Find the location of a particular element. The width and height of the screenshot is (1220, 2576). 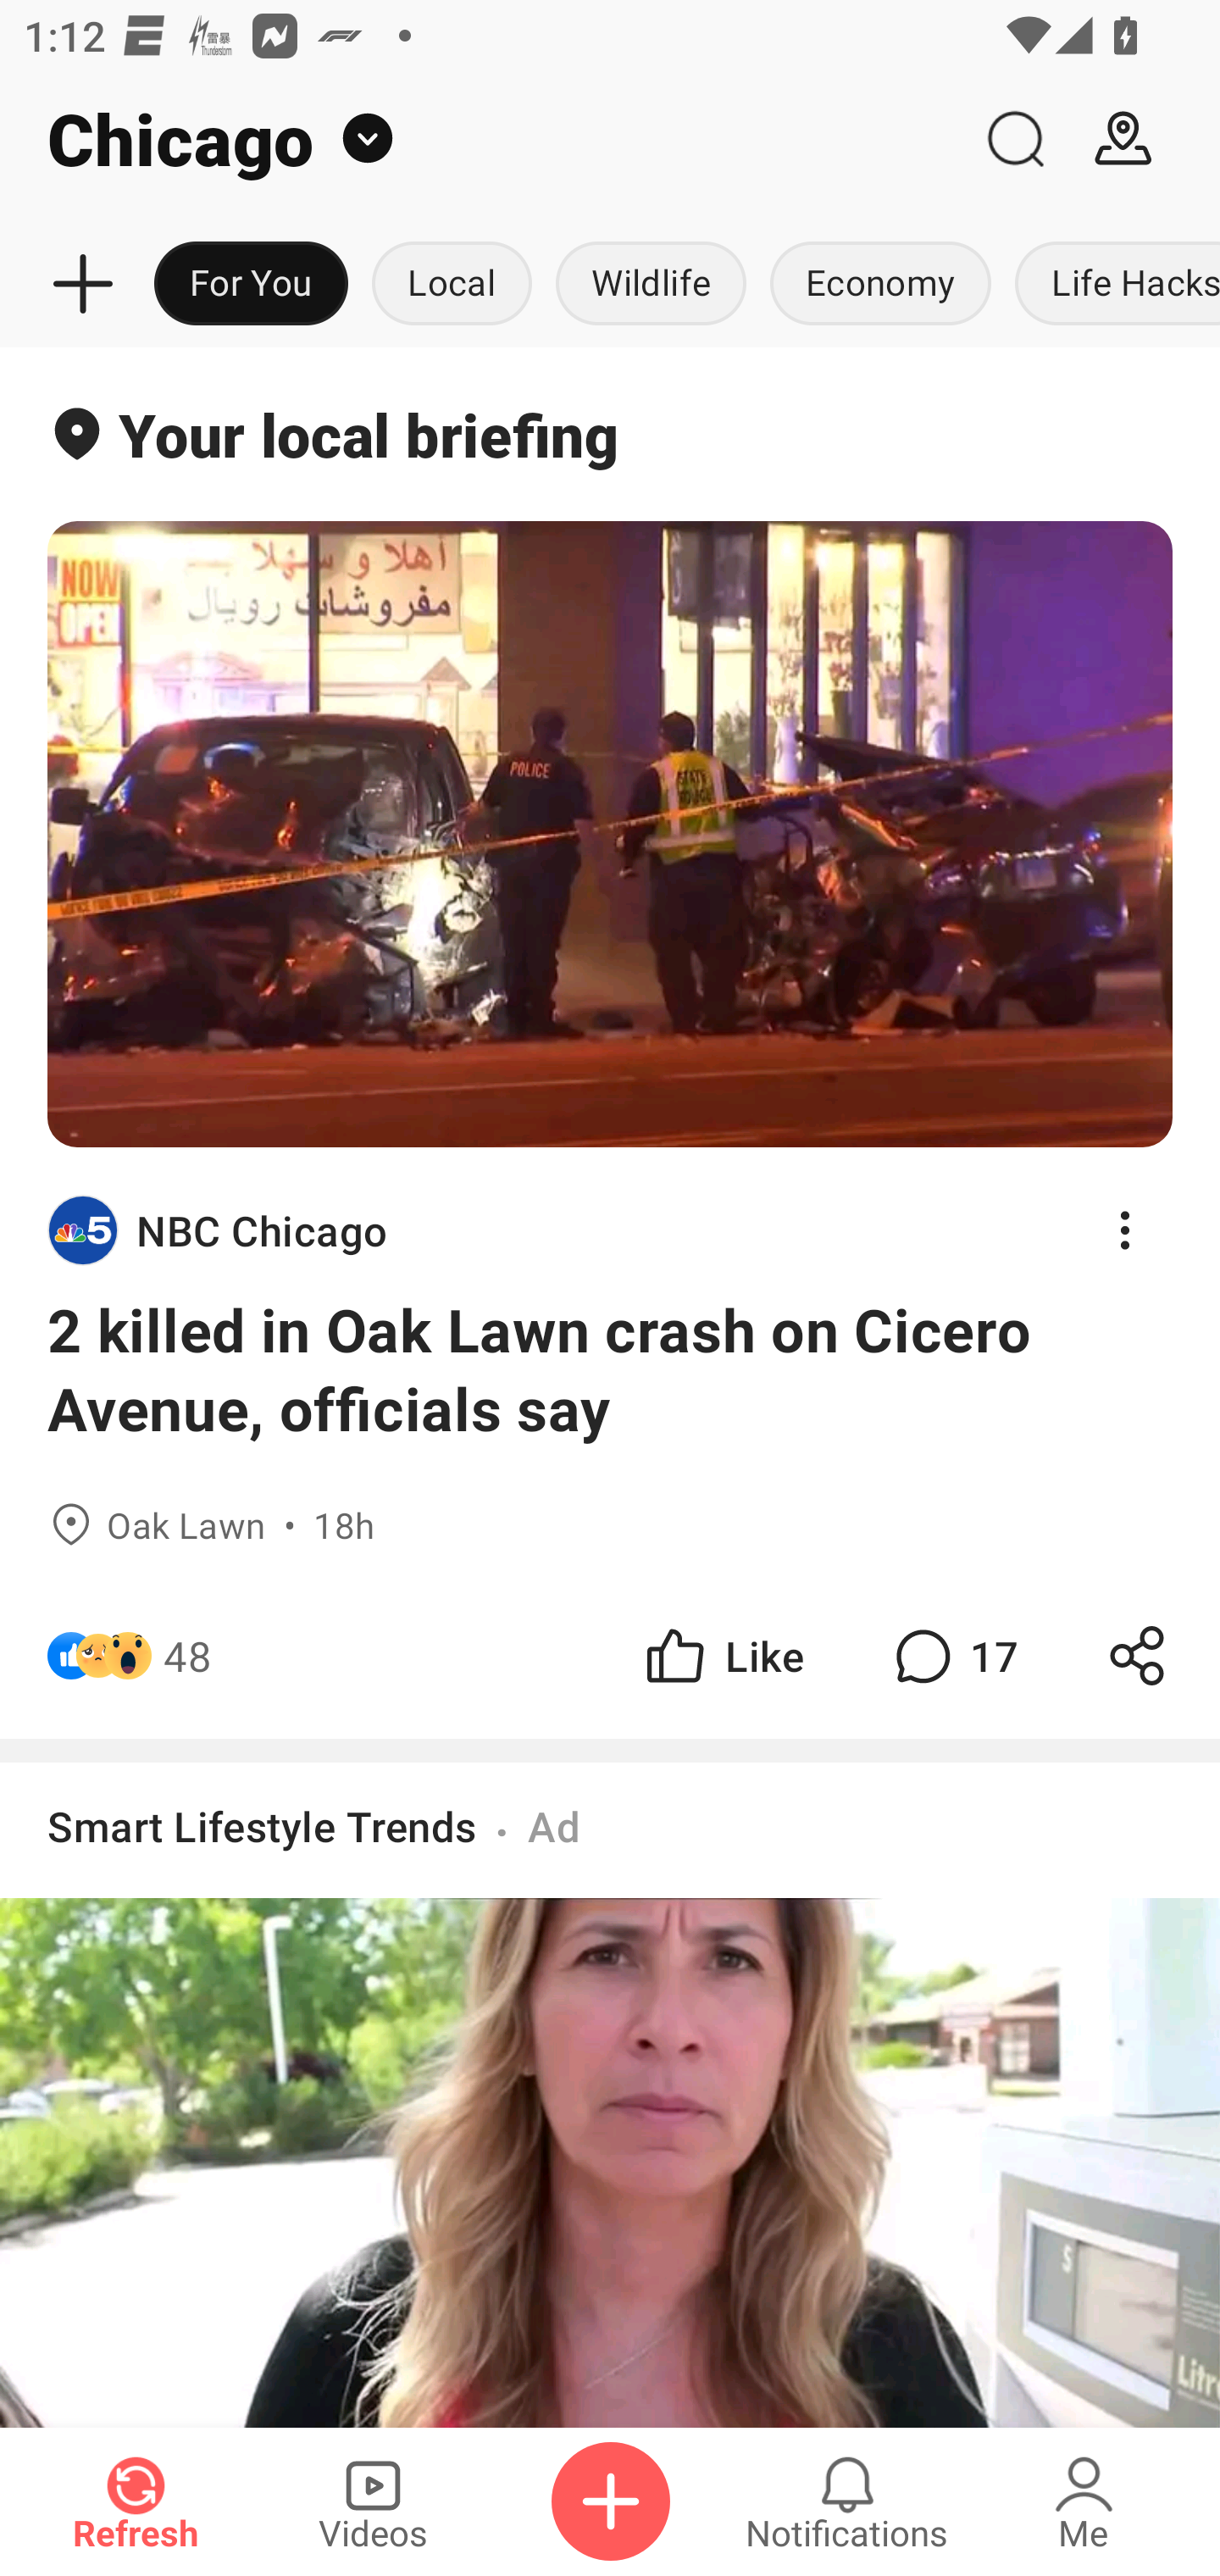

For You is located at coordinates (251, 285).